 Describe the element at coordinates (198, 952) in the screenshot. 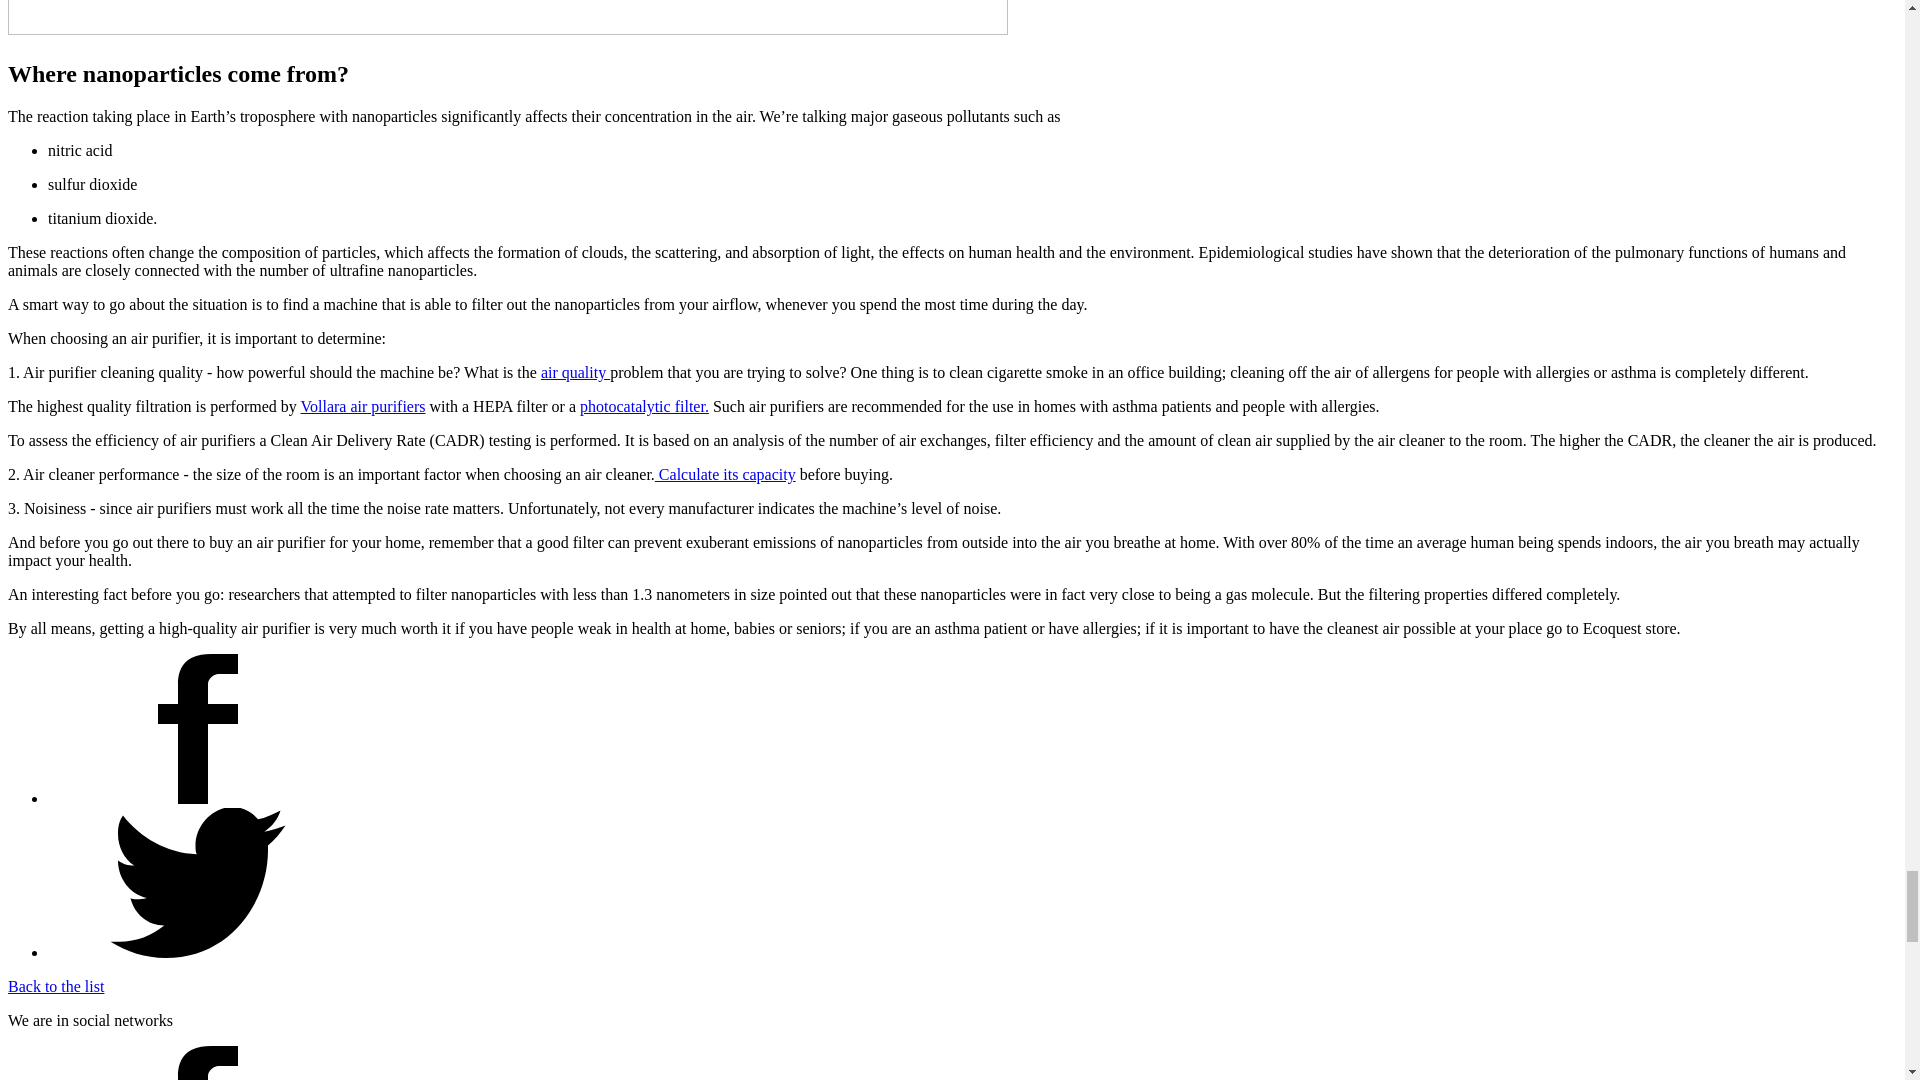

I see `Share Twitter` at that location.